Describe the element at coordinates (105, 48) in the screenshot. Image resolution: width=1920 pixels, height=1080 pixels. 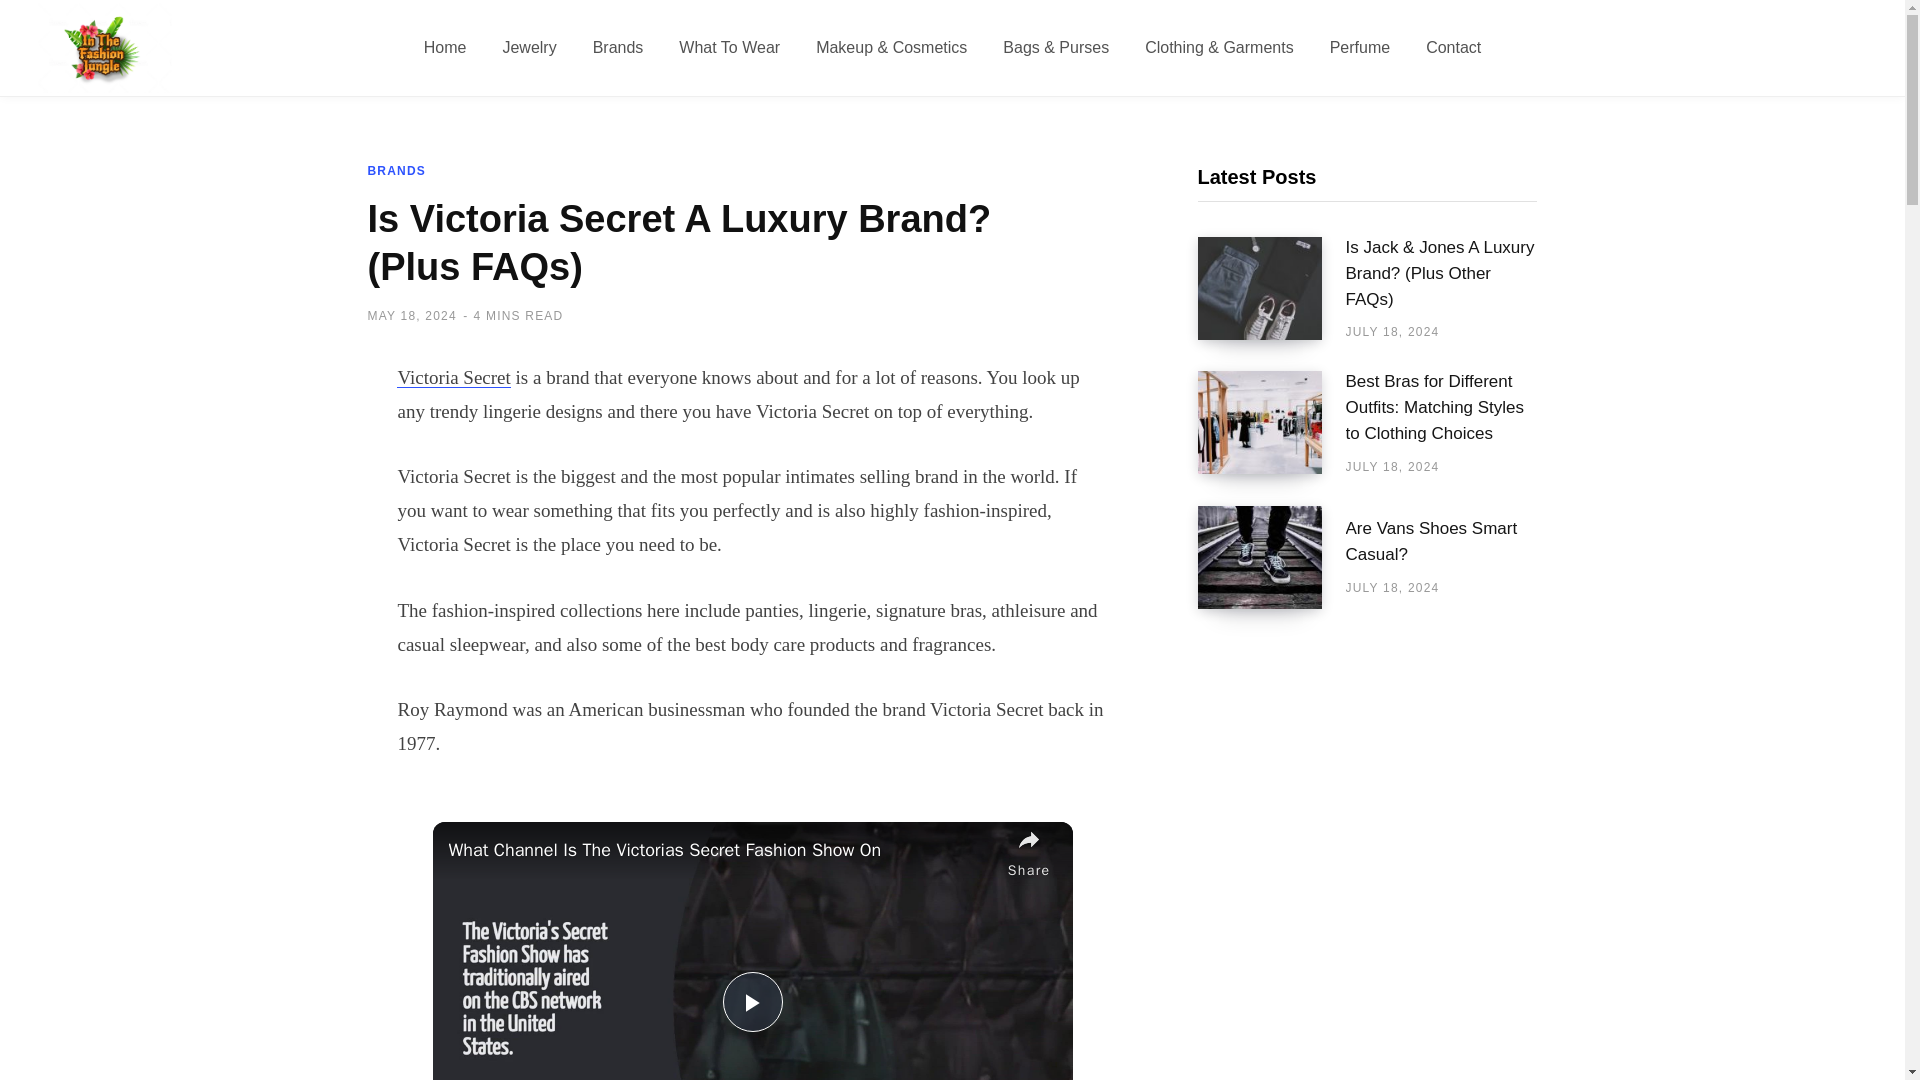
I see `In The Fashion Jungle` at that location.